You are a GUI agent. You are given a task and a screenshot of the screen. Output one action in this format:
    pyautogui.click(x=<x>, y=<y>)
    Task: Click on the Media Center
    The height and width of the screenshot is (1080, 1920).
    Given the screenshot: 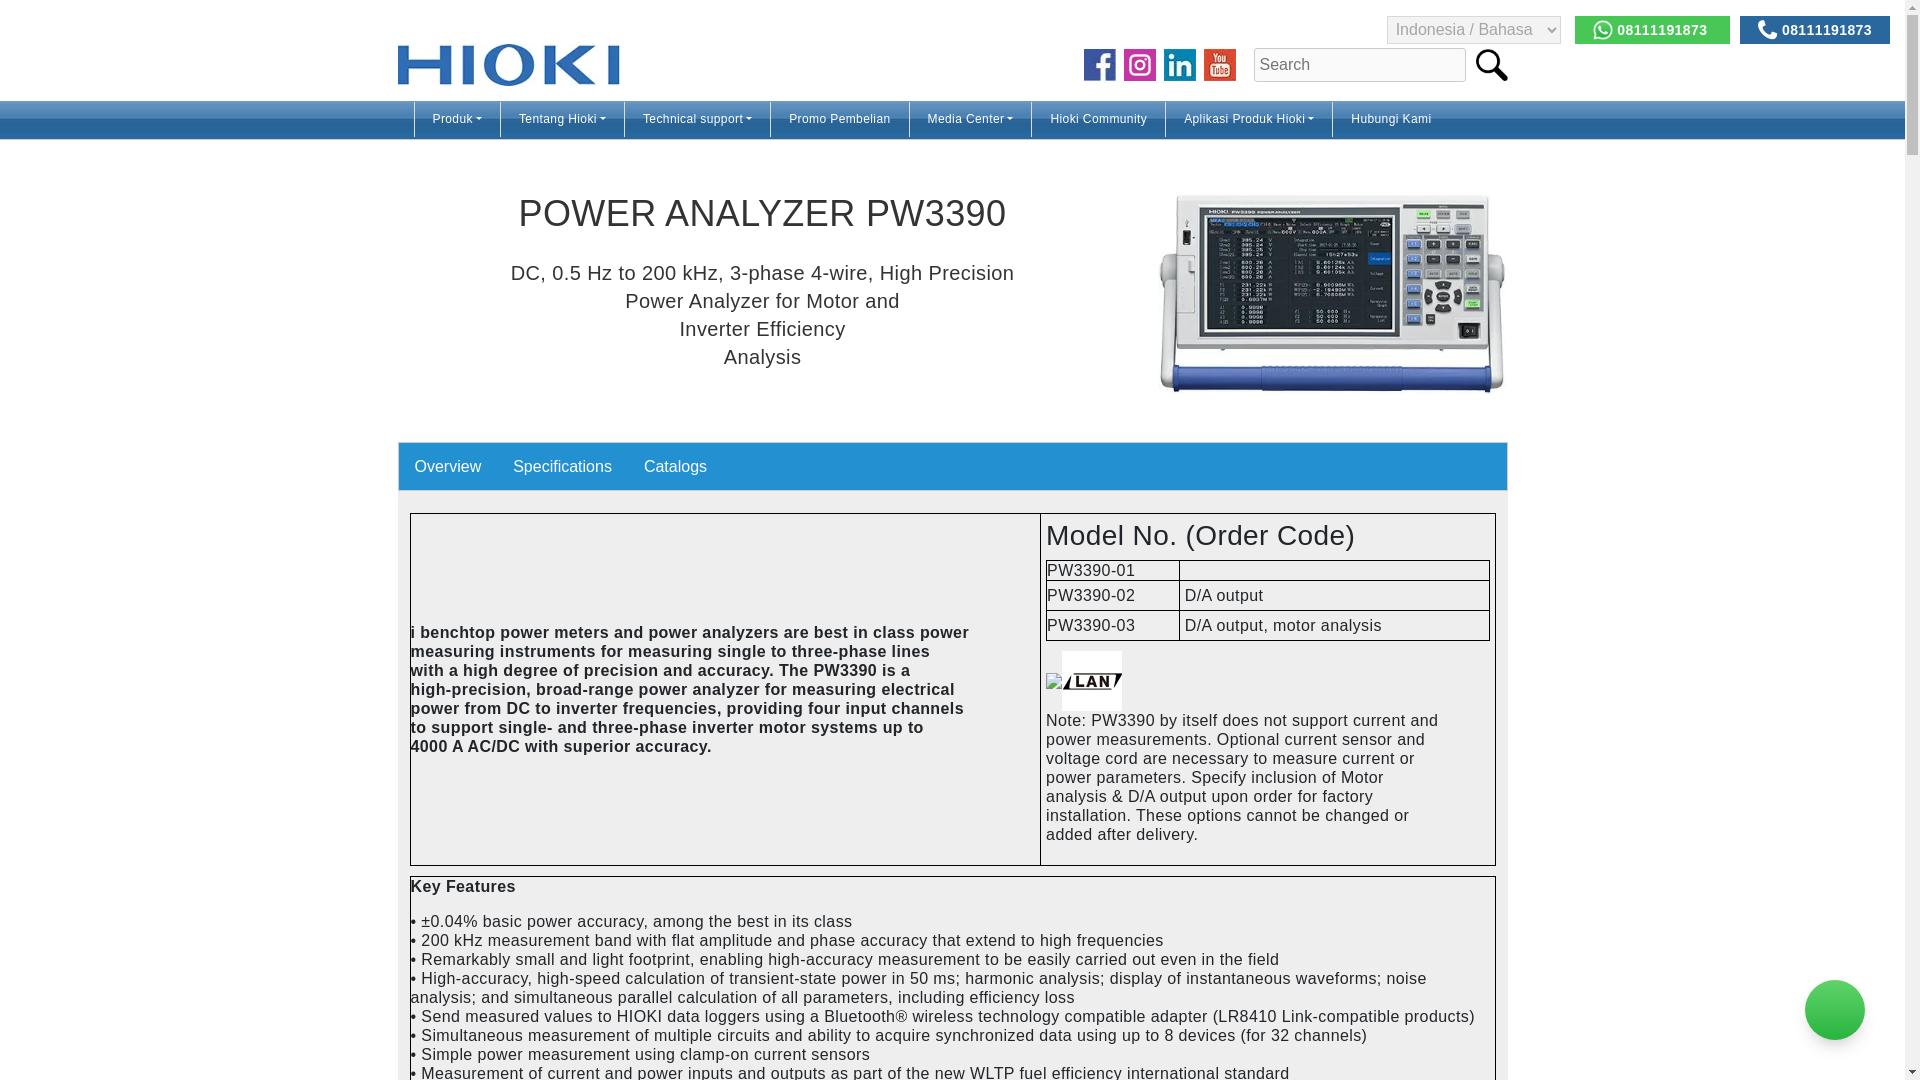 What is the action you would take?
    pyautogui.click(x=970, y=119)
    